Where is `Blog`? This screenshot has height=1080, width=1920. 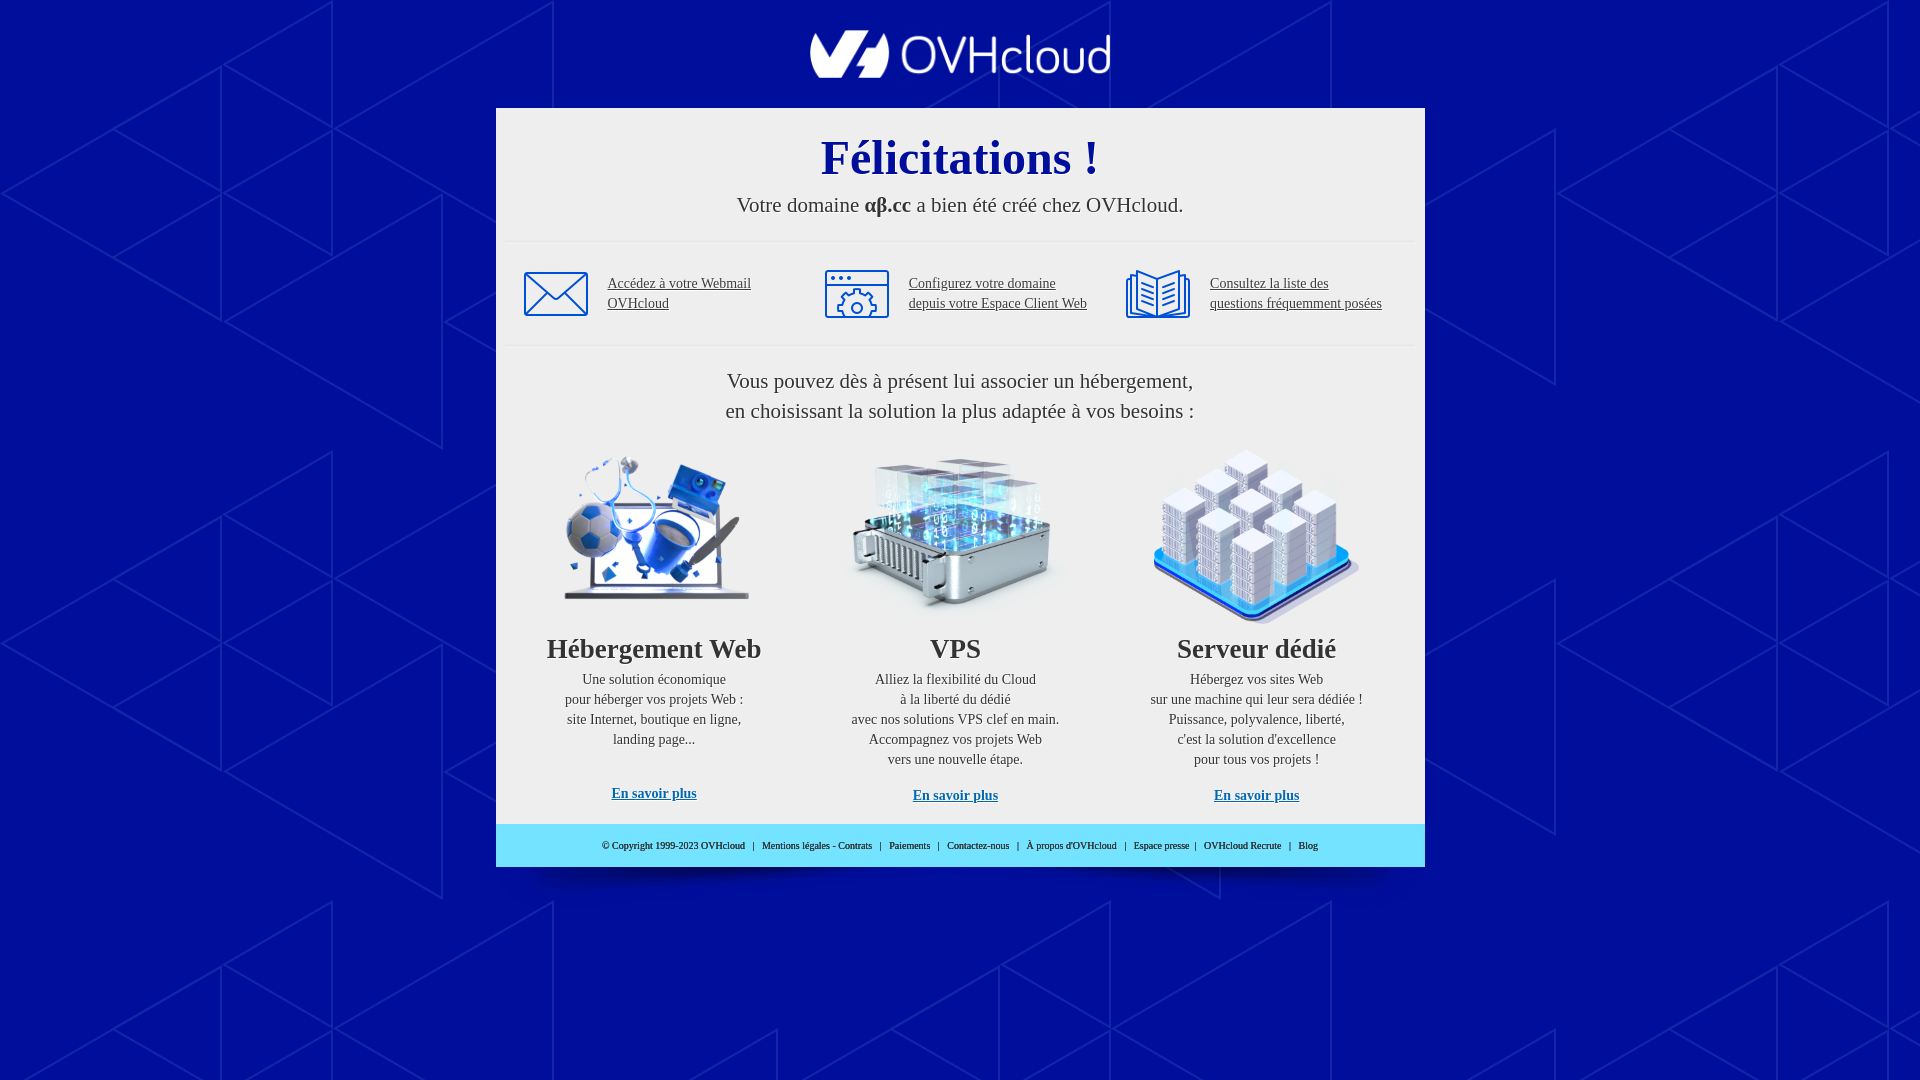 Blog is located at coordinates (1308, 846).